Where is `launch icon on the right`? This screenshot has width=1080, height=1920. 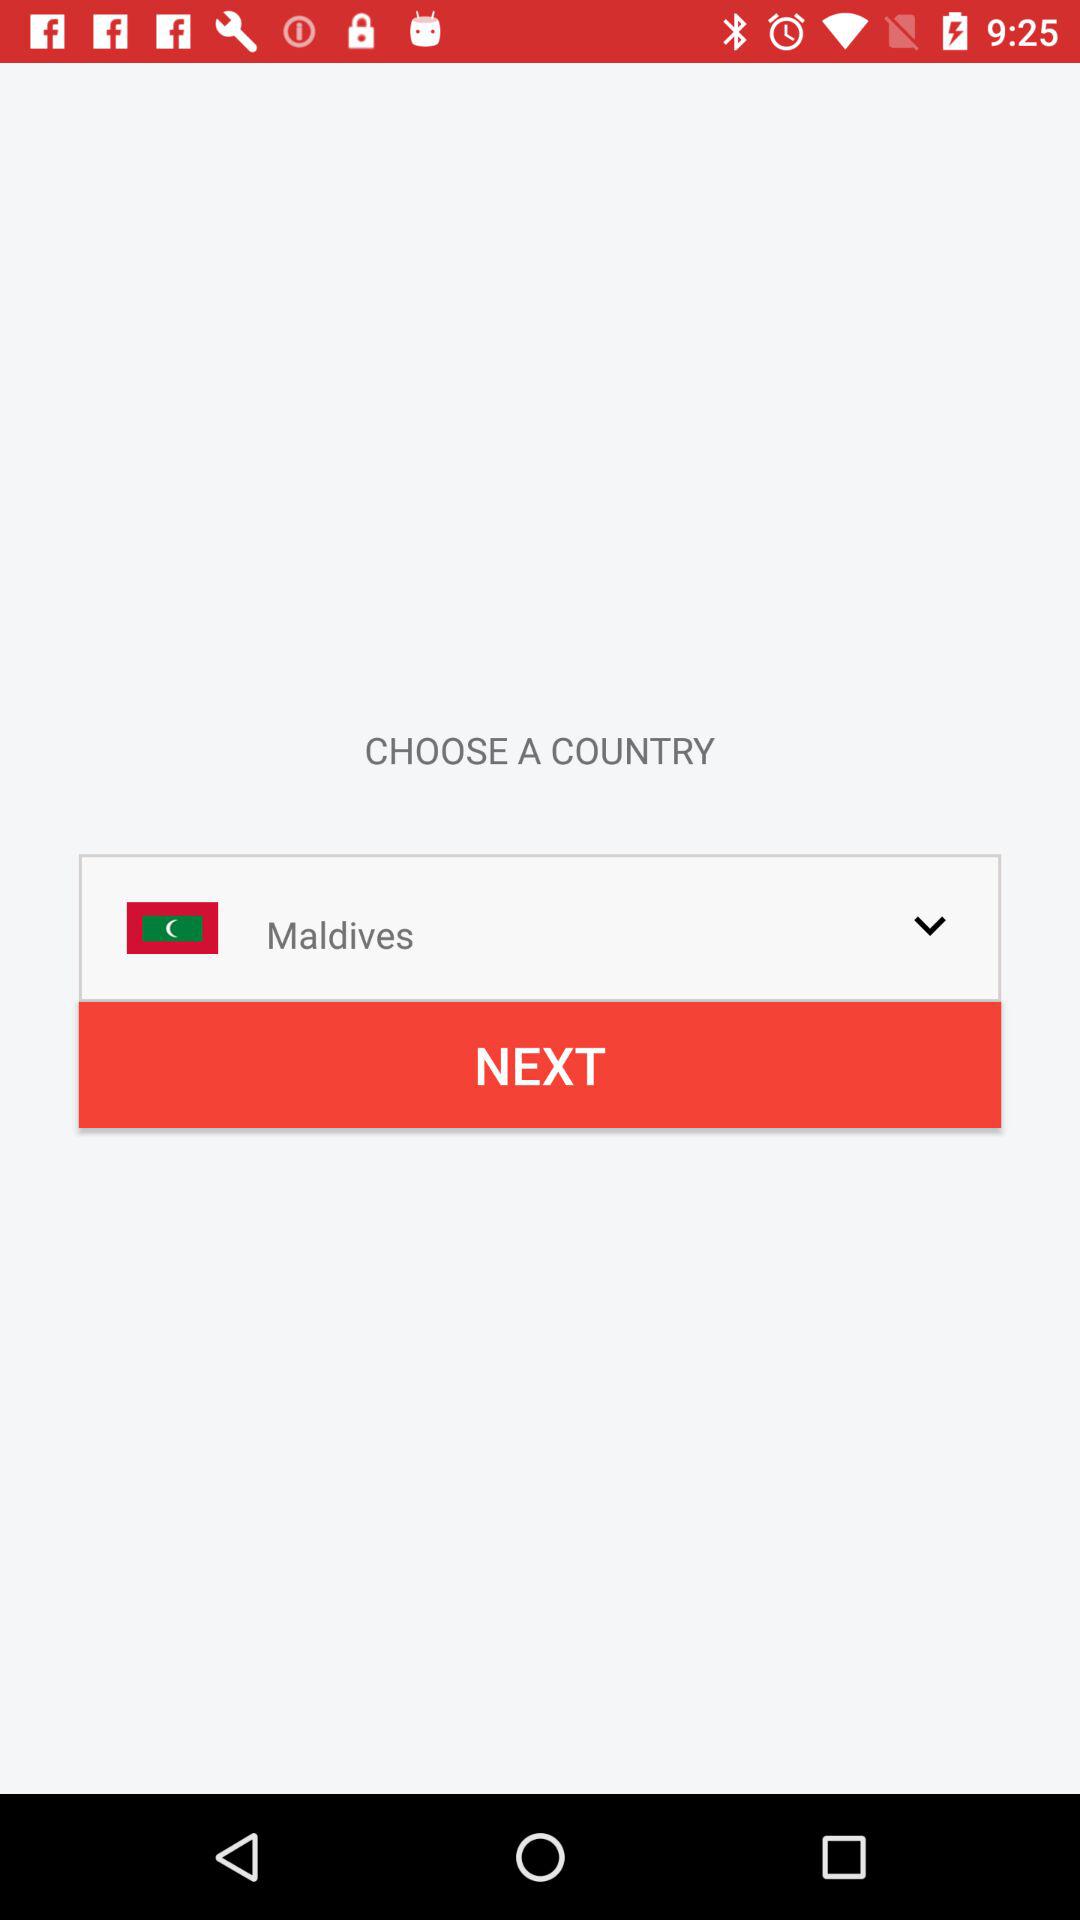
launch icon on the right is located at coordinates (930, 925).